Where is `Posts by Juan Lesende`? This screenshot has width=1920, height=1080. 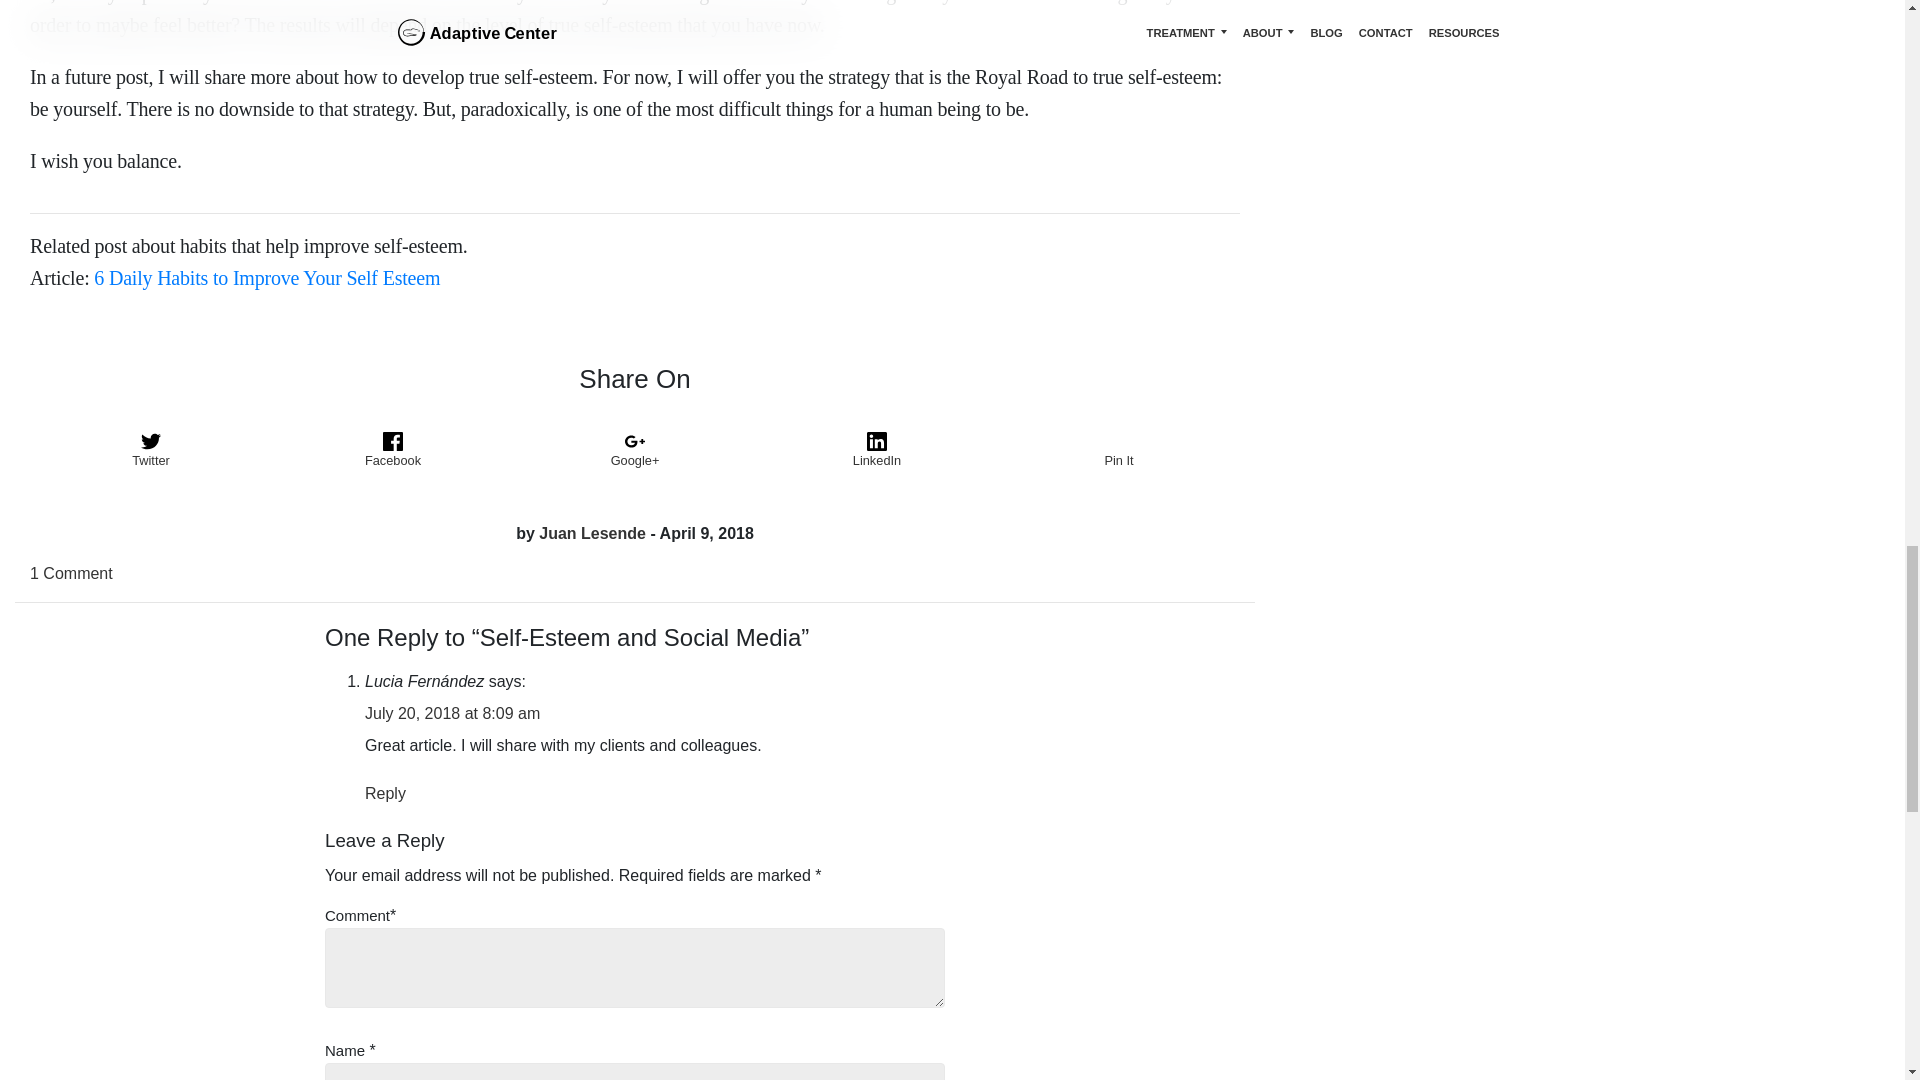
Posts by Juan Lesende is located at coordinates (592, 533).